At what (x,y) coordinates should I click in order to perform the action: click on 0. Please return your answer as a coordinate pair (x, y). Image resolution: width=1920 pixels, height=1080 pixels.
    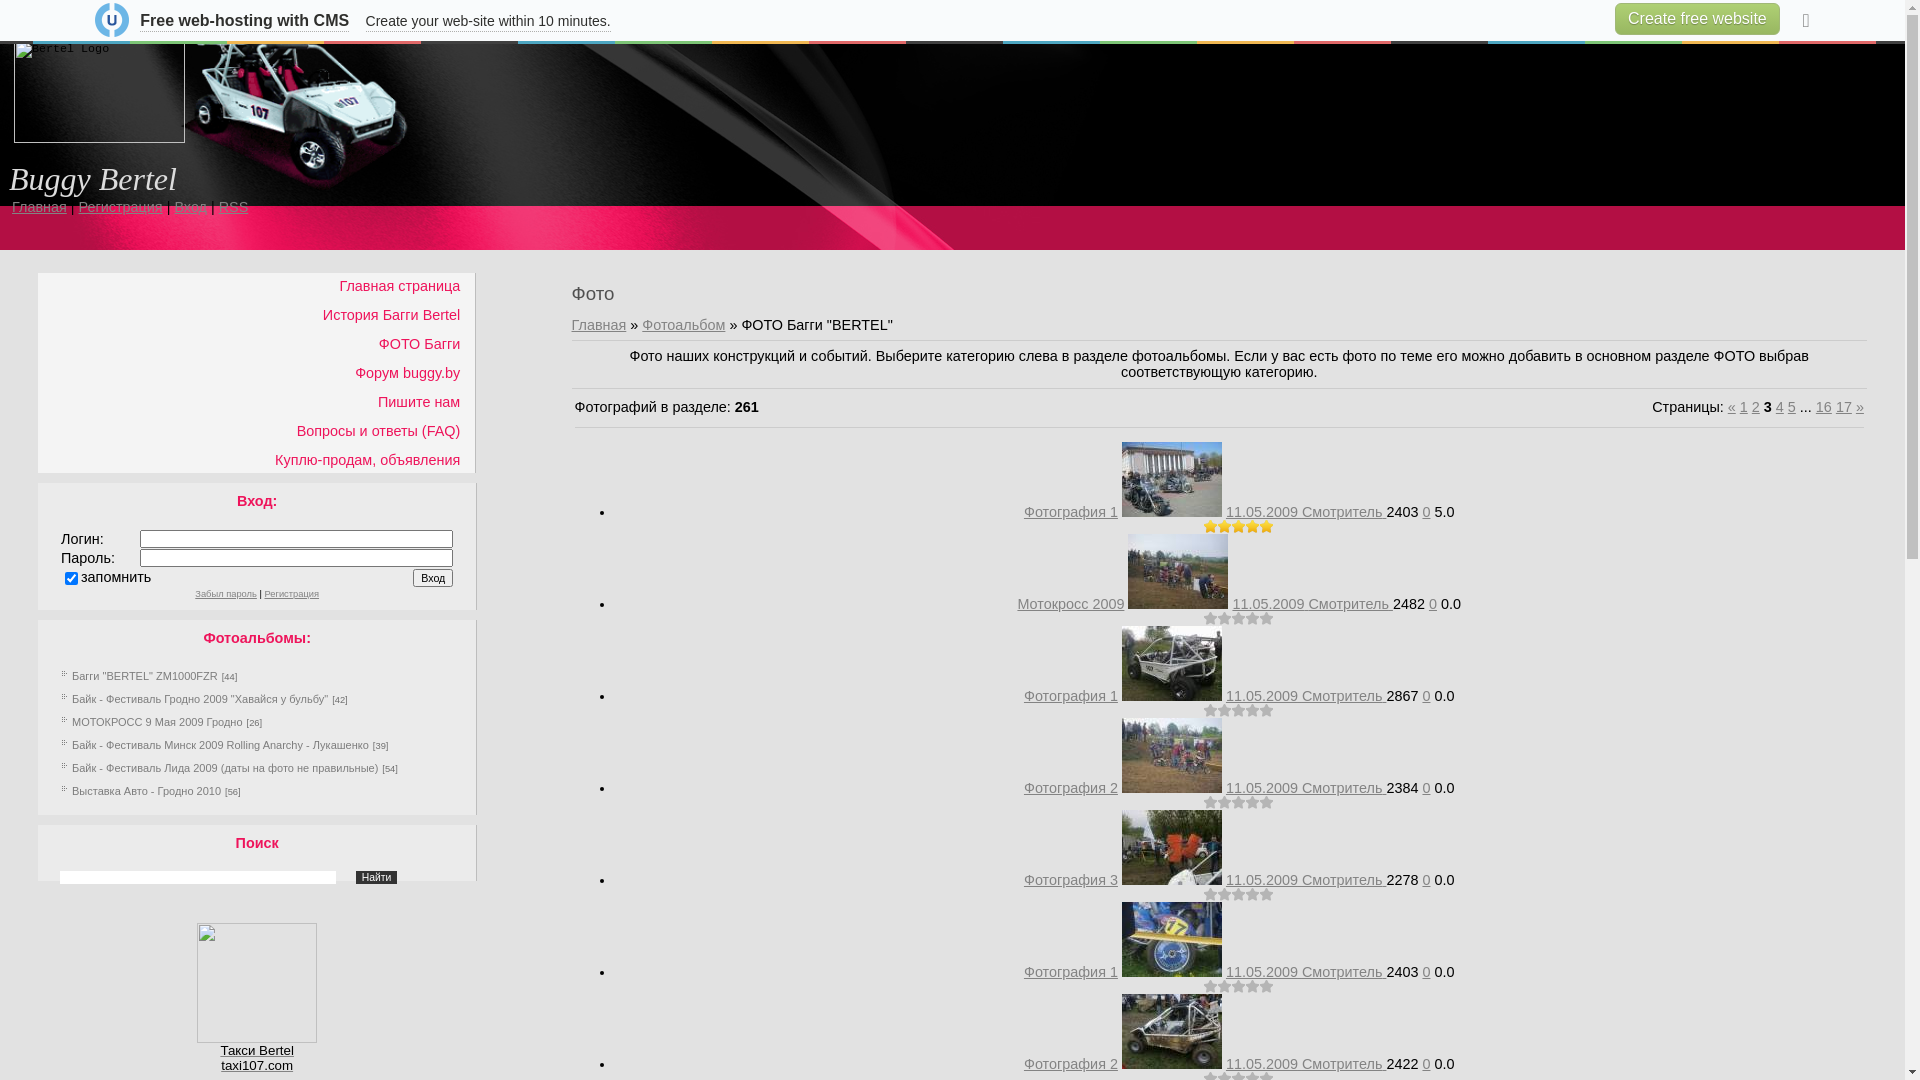
    Looking at the image, I should click on (1426, 512).